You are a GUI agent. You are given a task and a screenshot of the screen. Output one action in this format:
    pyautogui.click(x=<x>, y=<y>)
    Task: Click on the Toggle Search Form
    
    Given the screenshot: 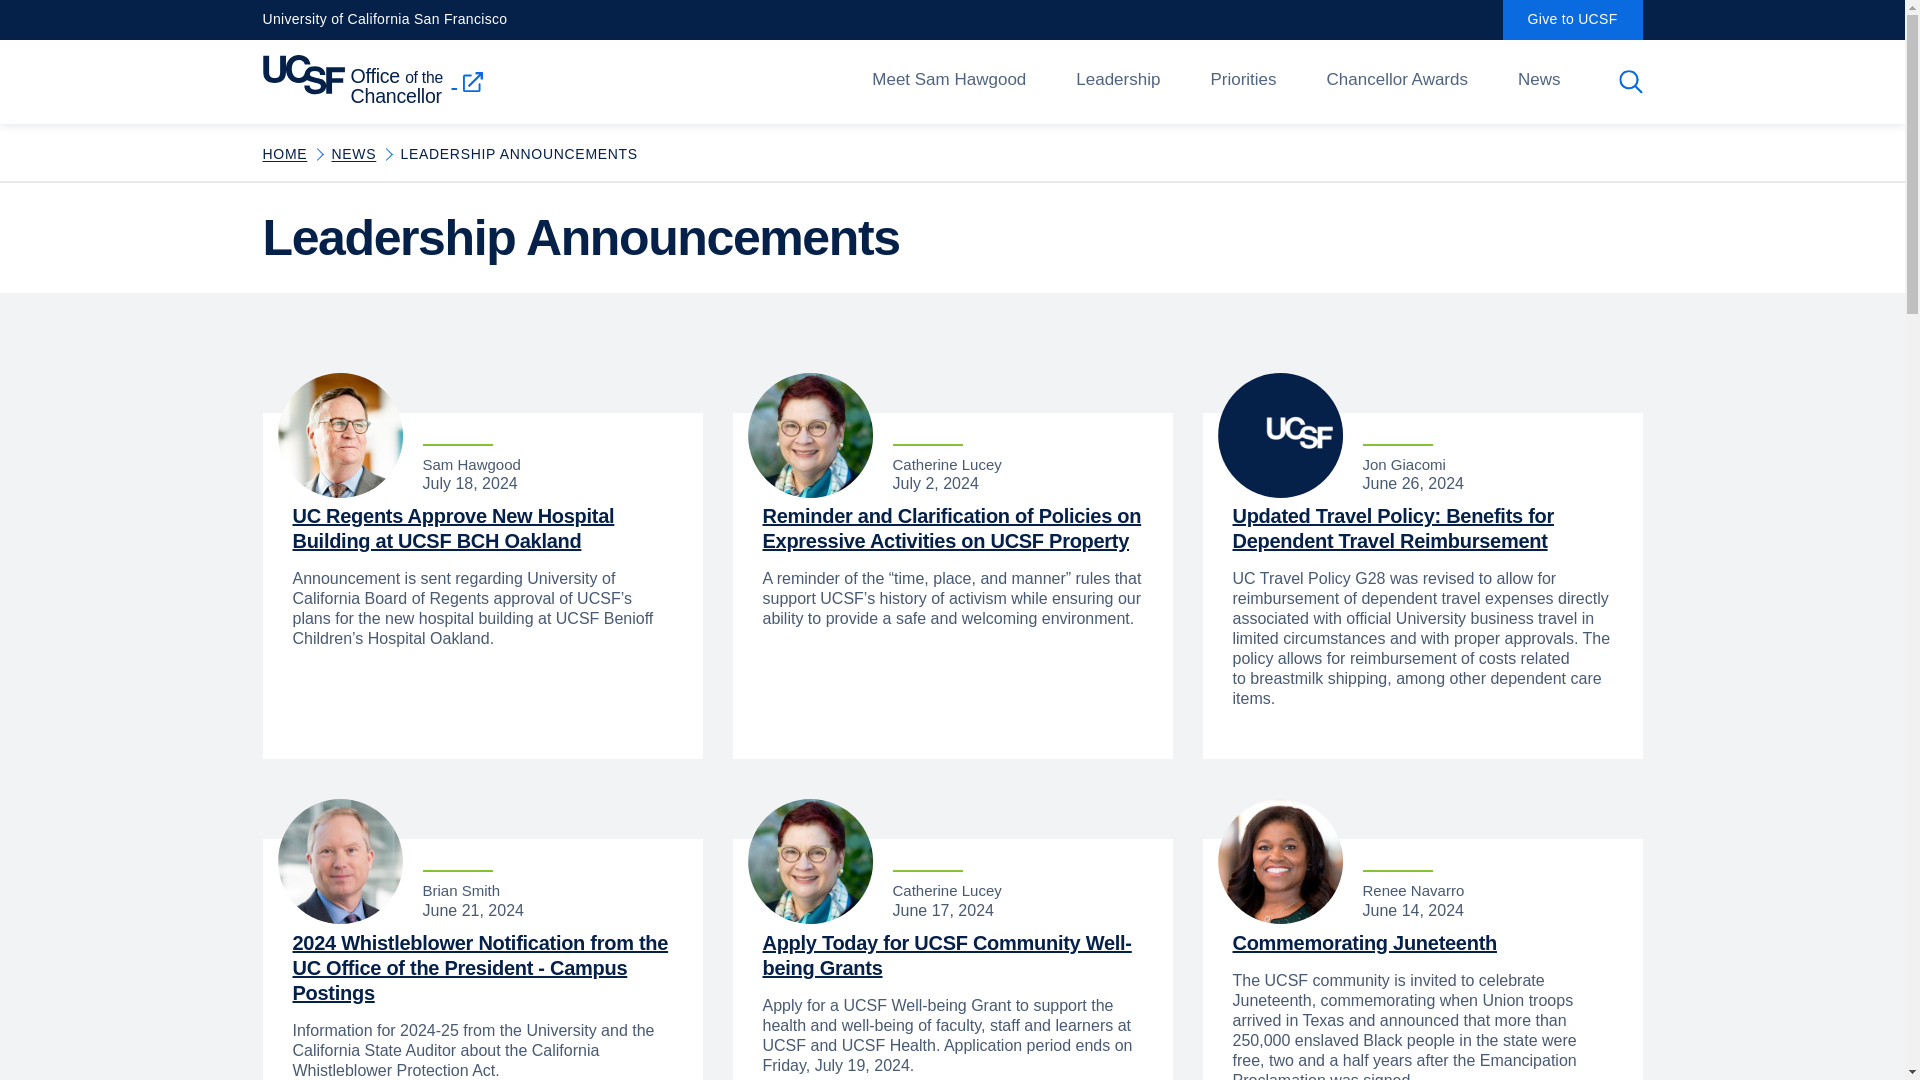 What is the action you would take?
    pyautogui.click(x=1632, y=82)
    